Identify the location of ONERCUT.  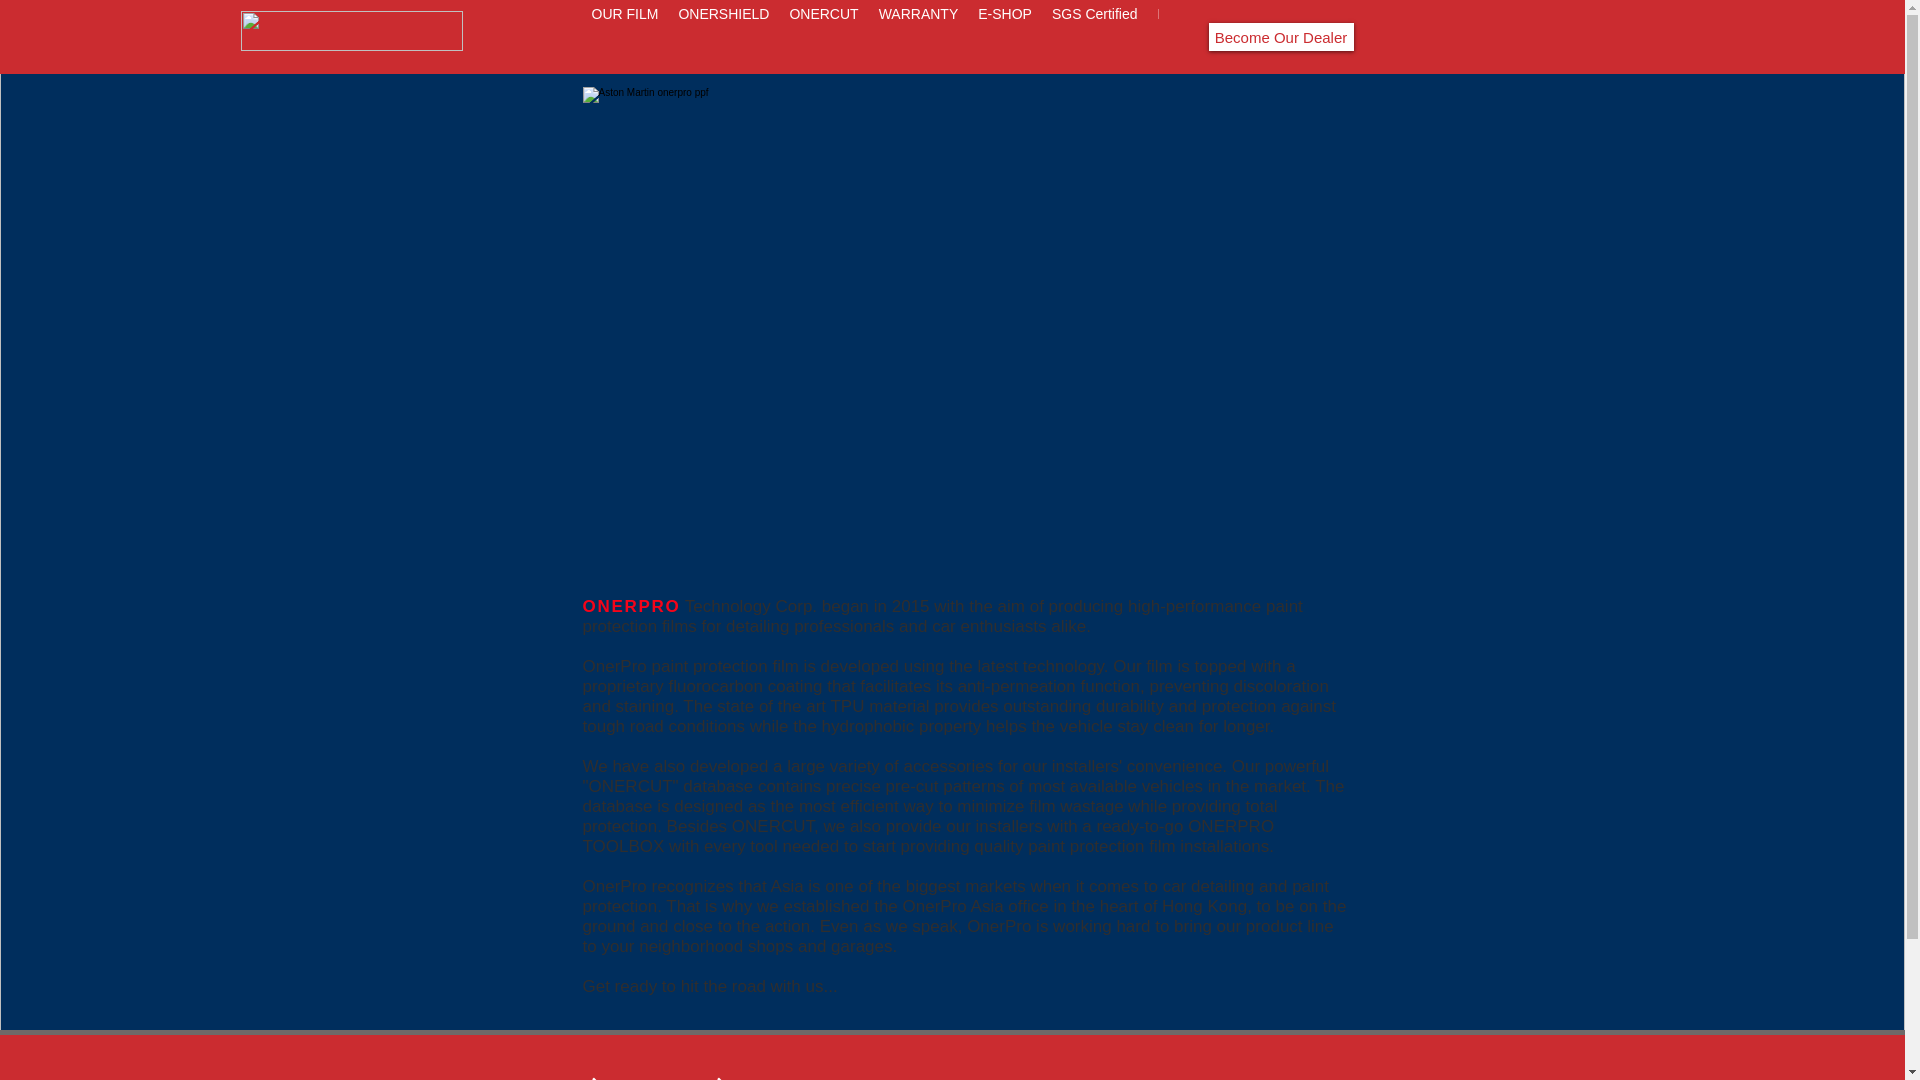
(823, 37).